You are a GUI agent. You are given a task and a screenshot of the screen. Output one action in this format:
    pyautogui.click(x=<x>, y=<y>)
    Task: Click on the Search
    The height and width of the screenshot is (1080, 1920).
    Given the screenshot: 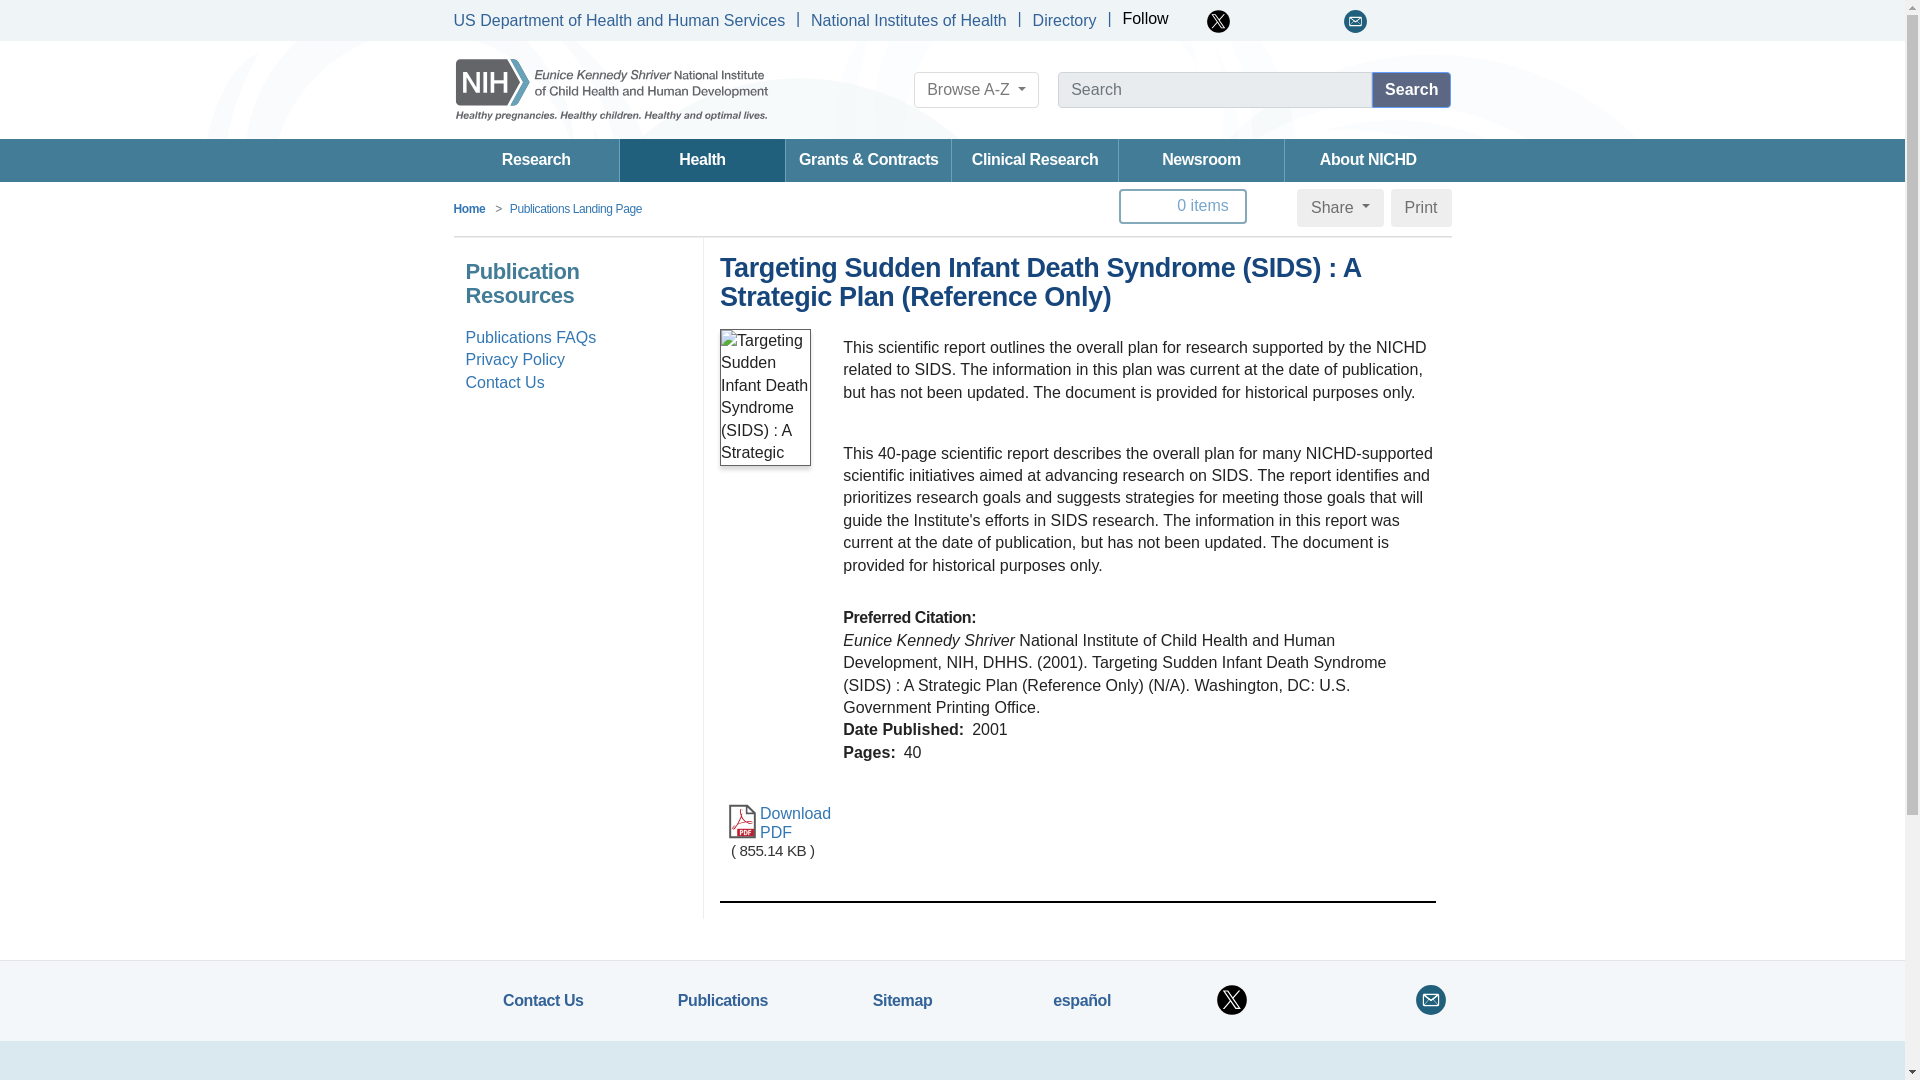 What is the action you would take?
    pyautogui.click(x=1412, y=90)
    